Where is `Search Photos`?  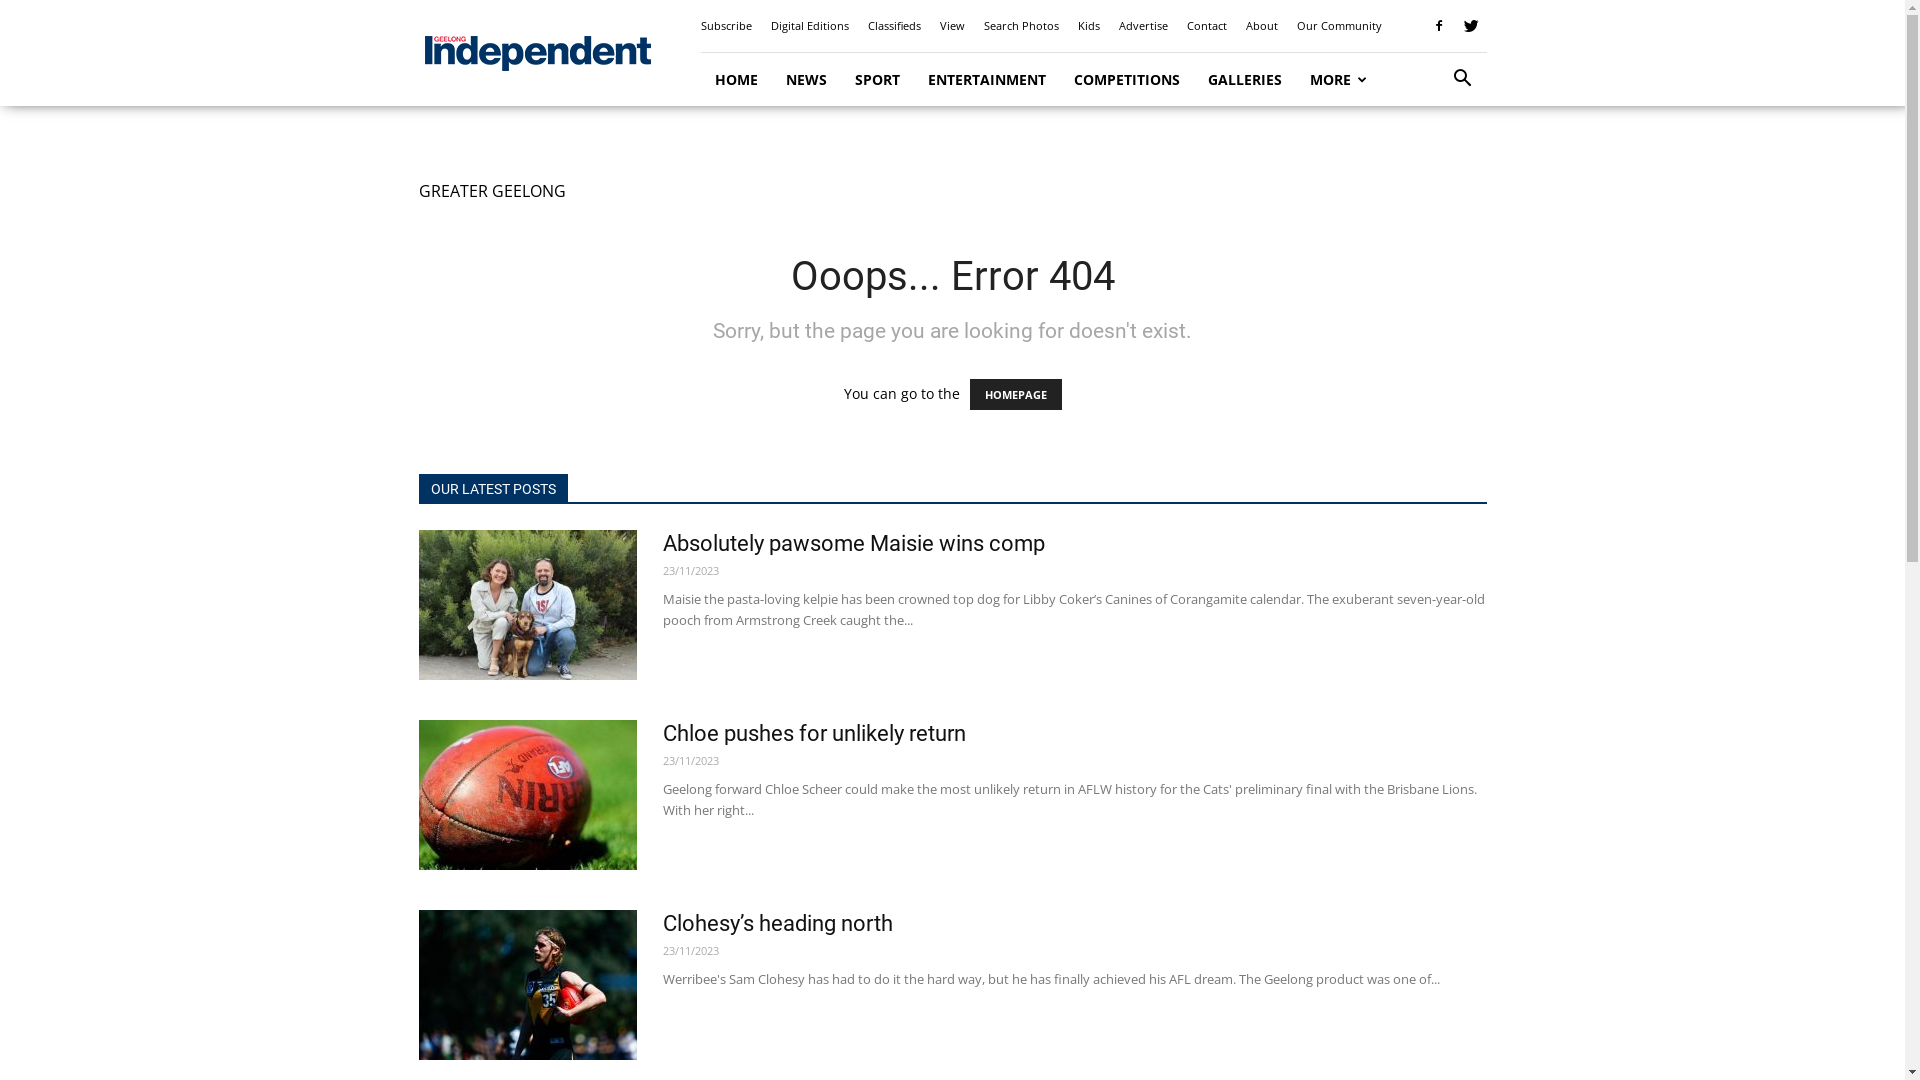
Search Photos is located at coordinates (1021, 26).